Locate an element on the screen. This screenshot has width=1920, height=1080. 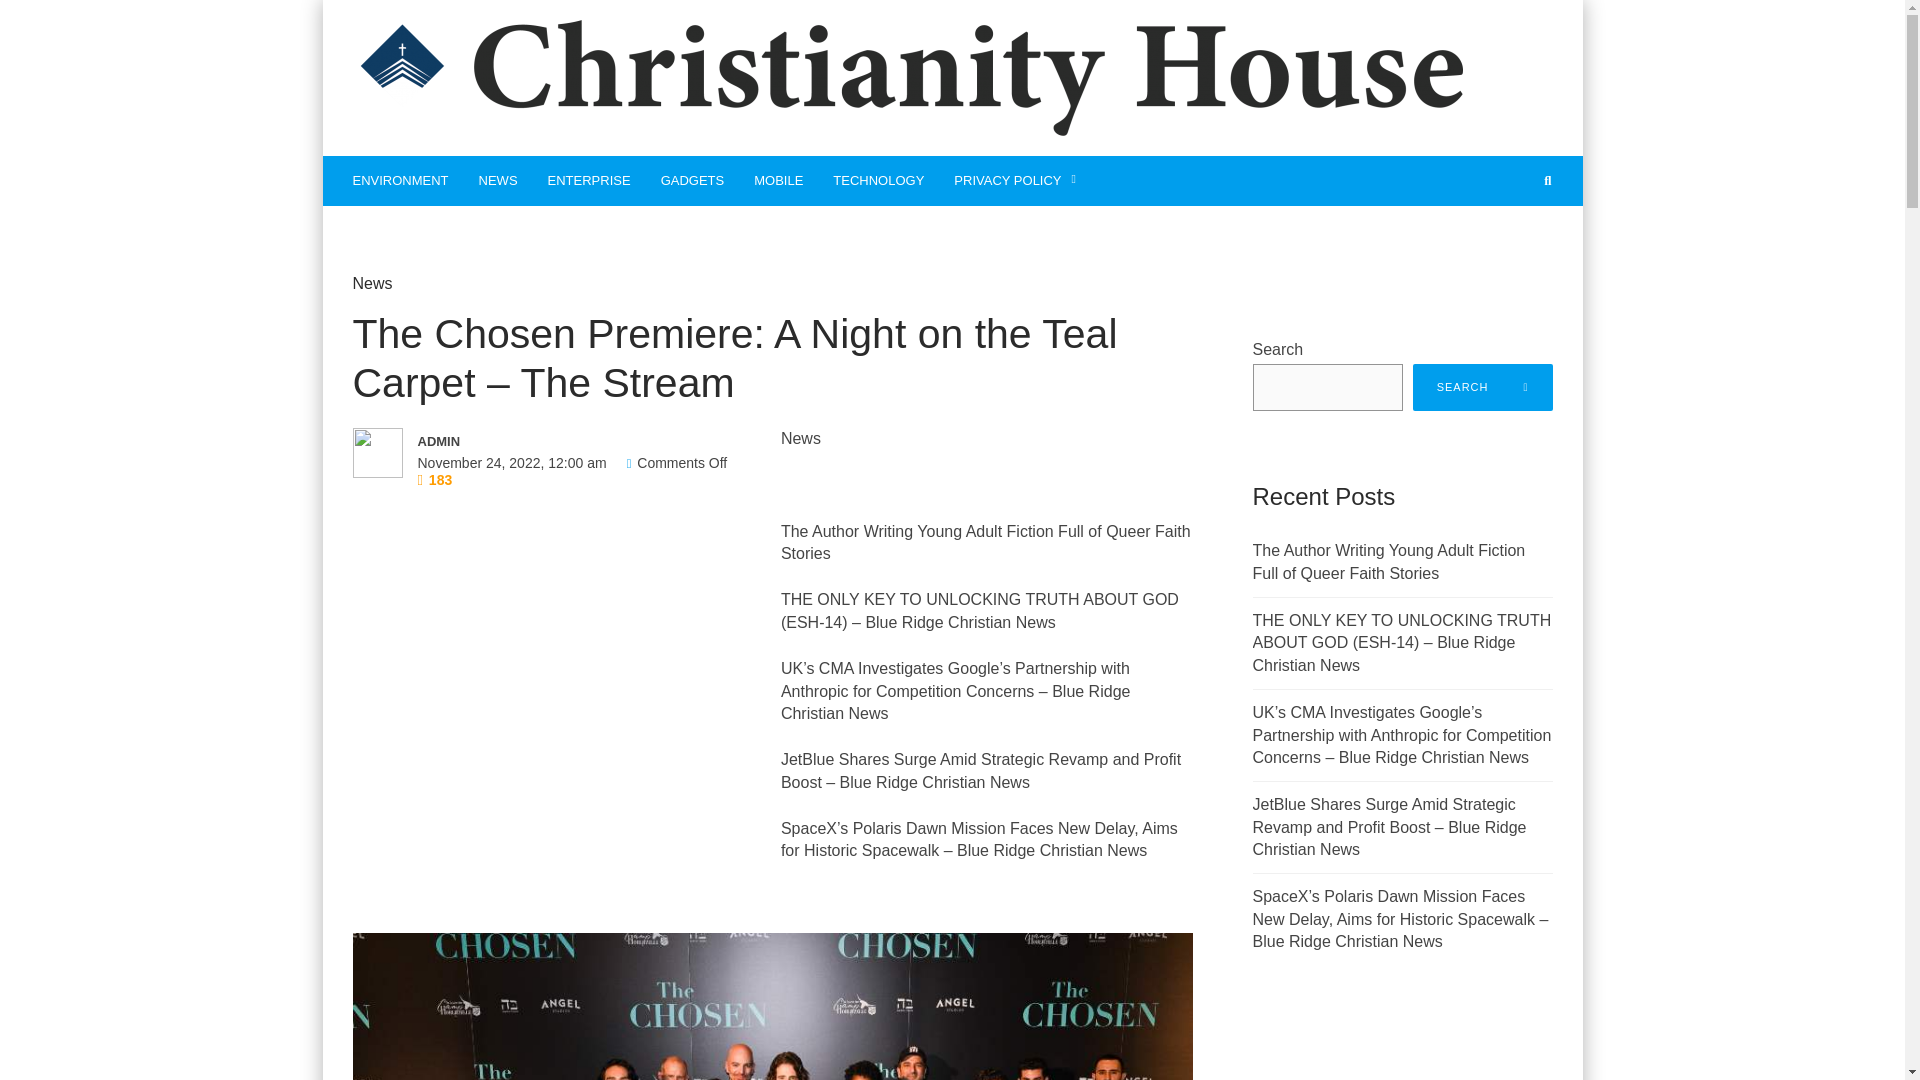
TECHNOLOGY is located at coordinates (878, 180).